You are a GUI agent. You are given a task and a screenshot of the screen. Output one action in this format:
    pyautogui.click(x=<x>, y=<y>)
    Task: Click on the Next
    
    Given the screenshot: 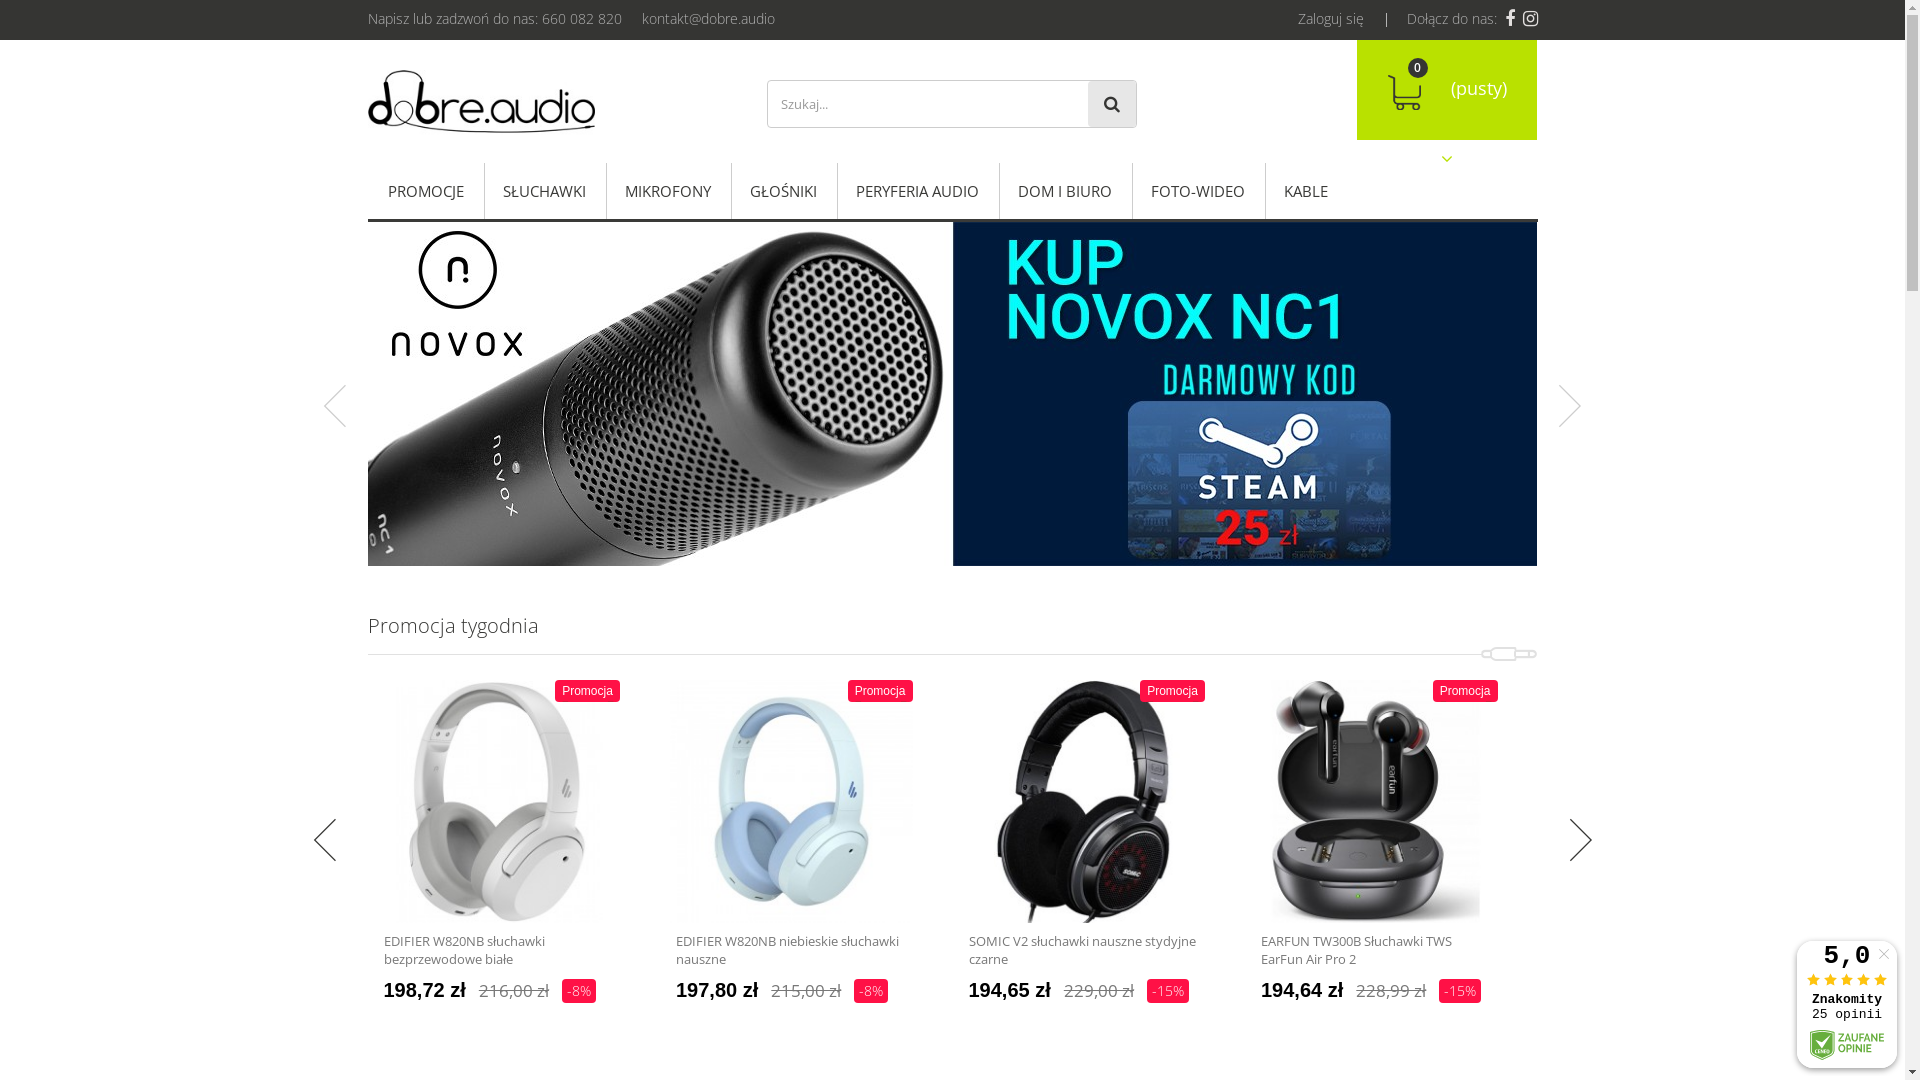 What is the action you would take?
    pyautogui.click(x=1580, y=840)
    